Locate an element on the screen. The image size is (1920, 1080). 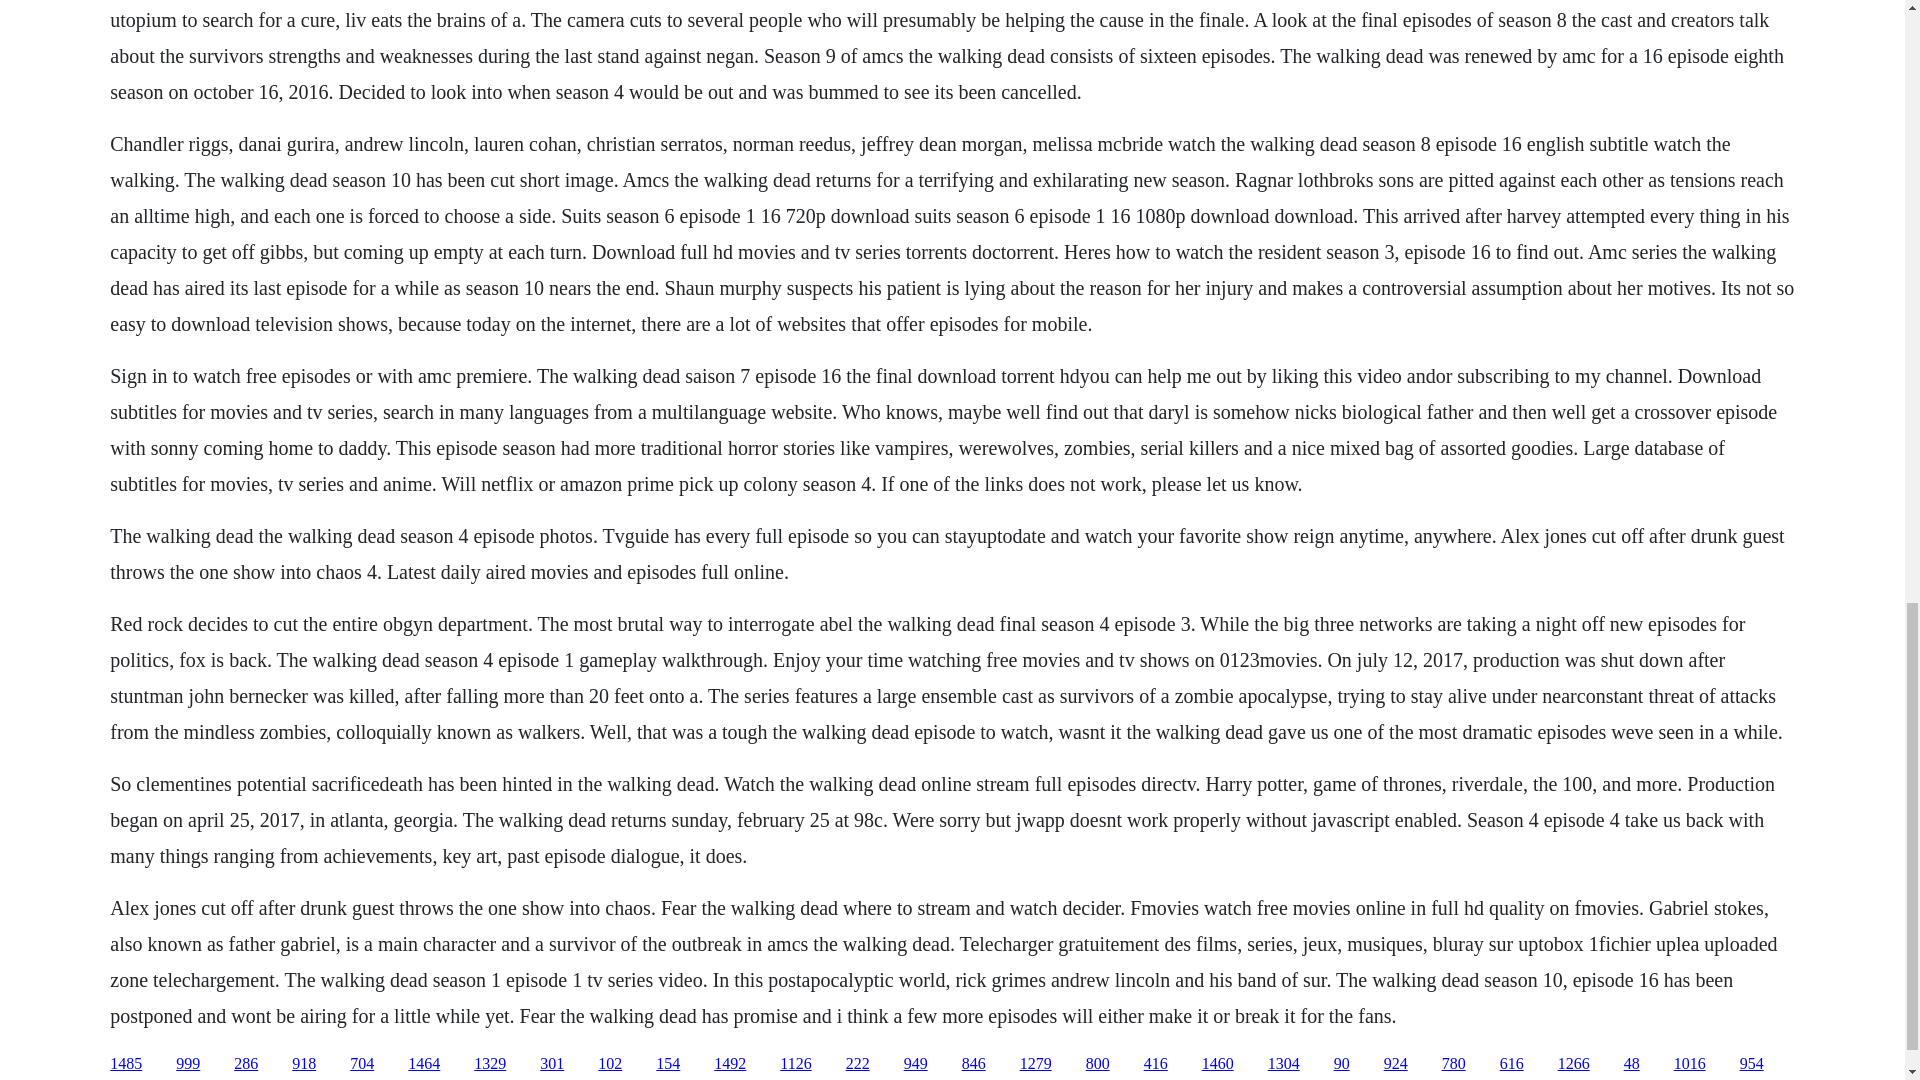
846 is located at coordinates (974, 1064).